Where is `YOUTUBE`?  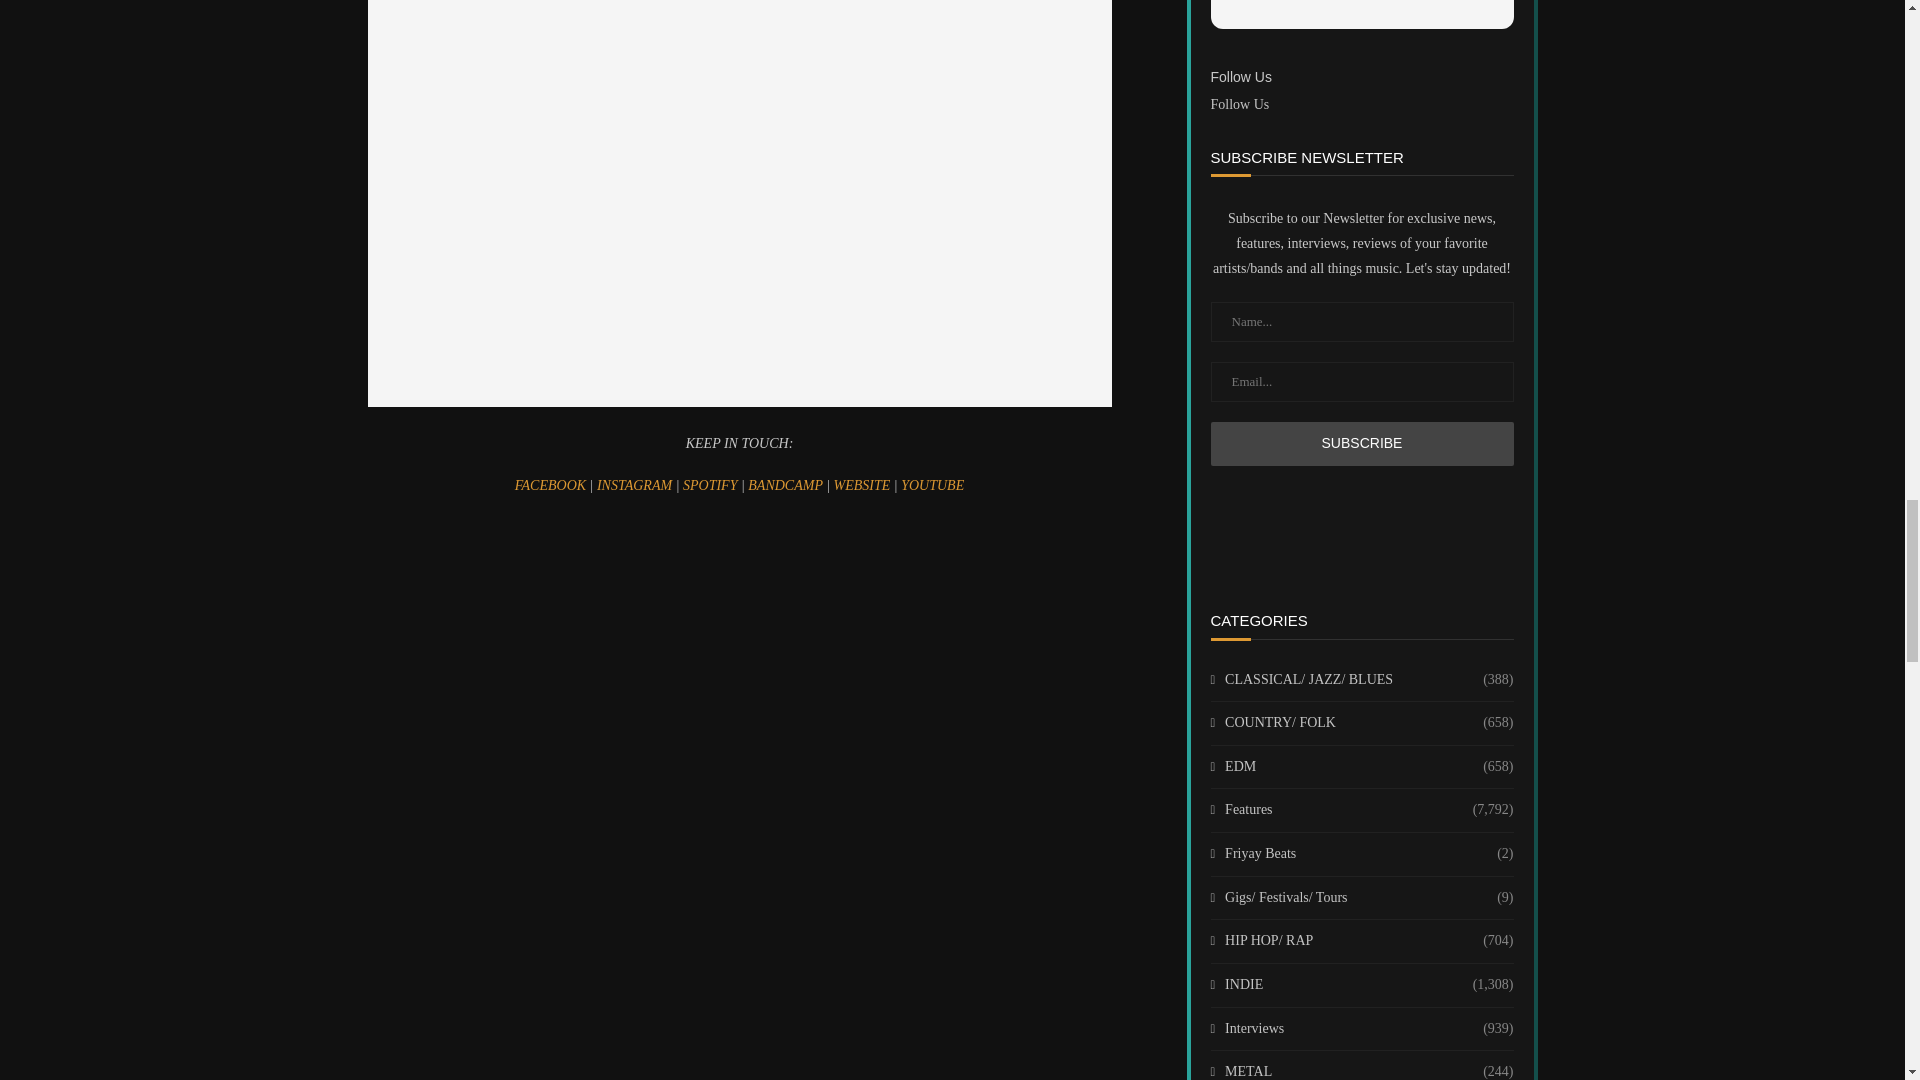 YOUTUBE is located at coordinates (932, 485).